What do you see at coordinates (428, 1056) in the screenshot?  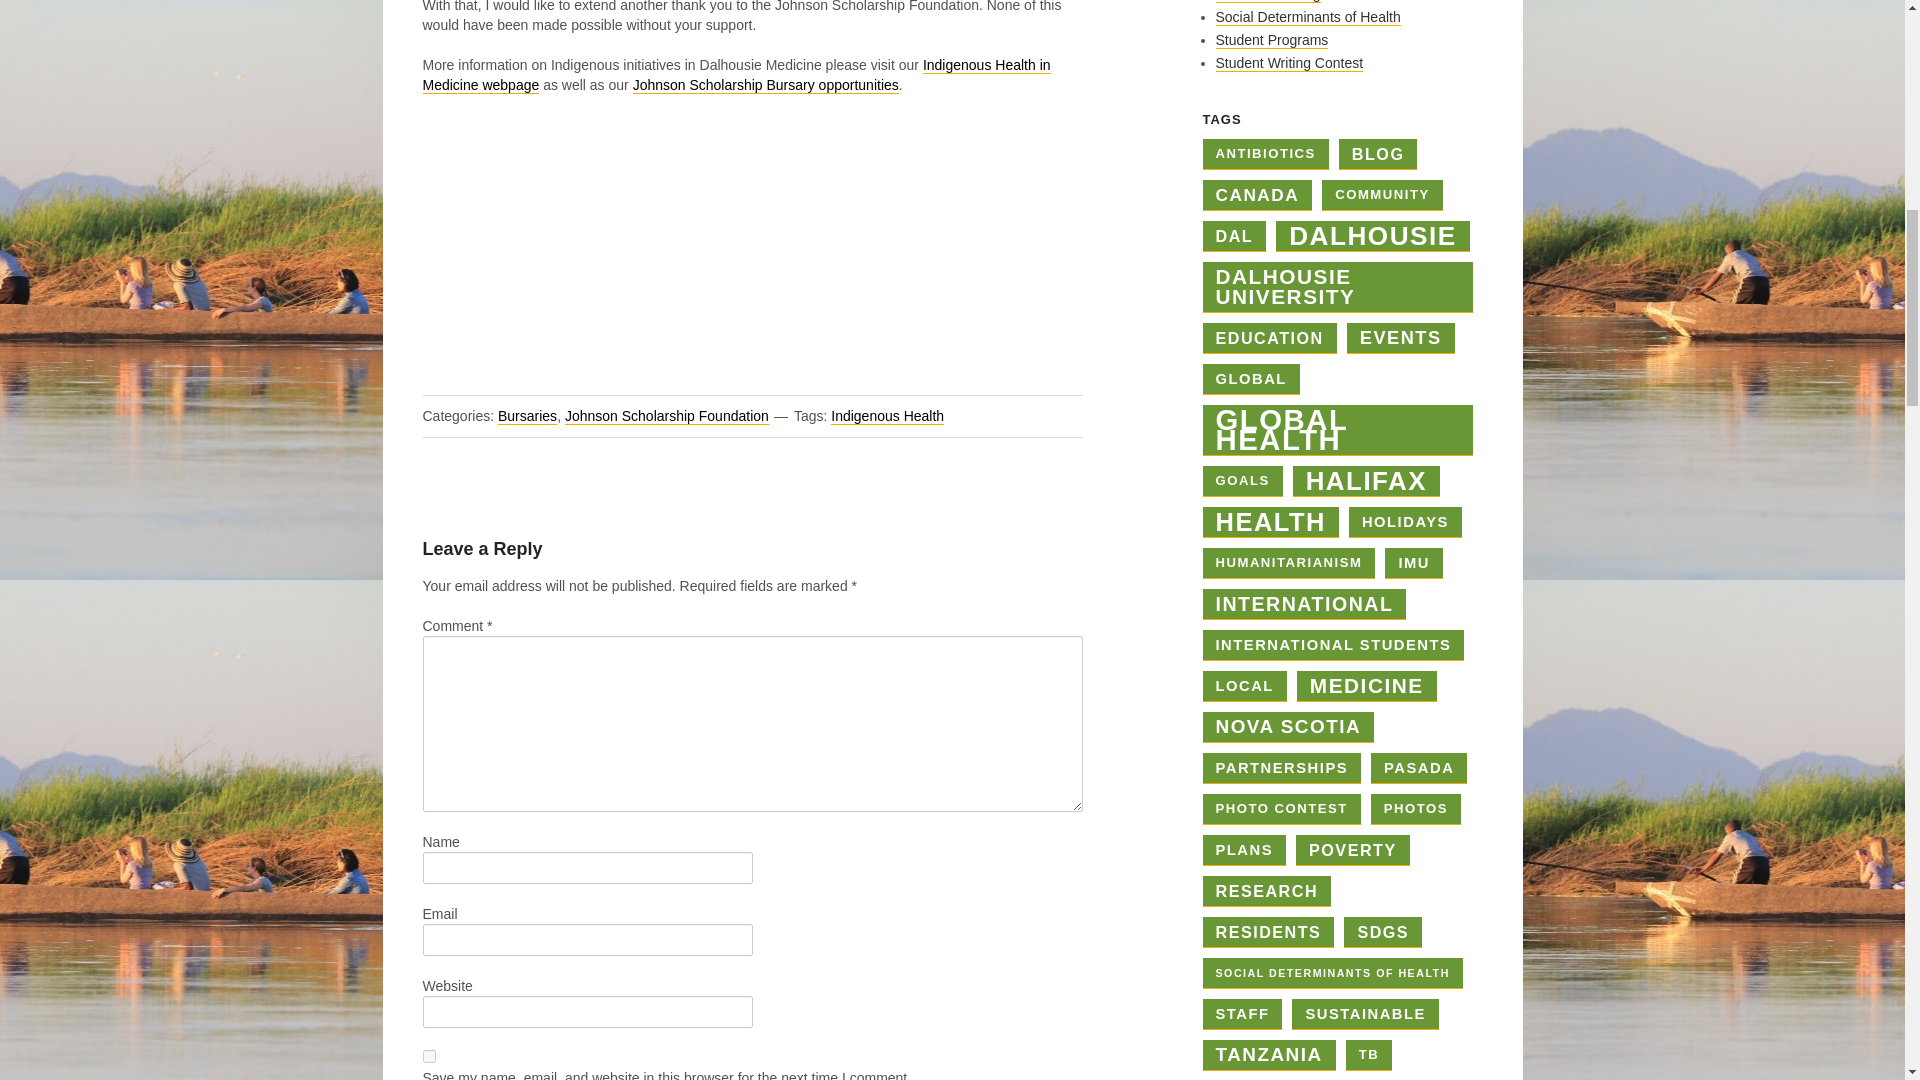 I see `yes` at bounding box center [428, 1056].